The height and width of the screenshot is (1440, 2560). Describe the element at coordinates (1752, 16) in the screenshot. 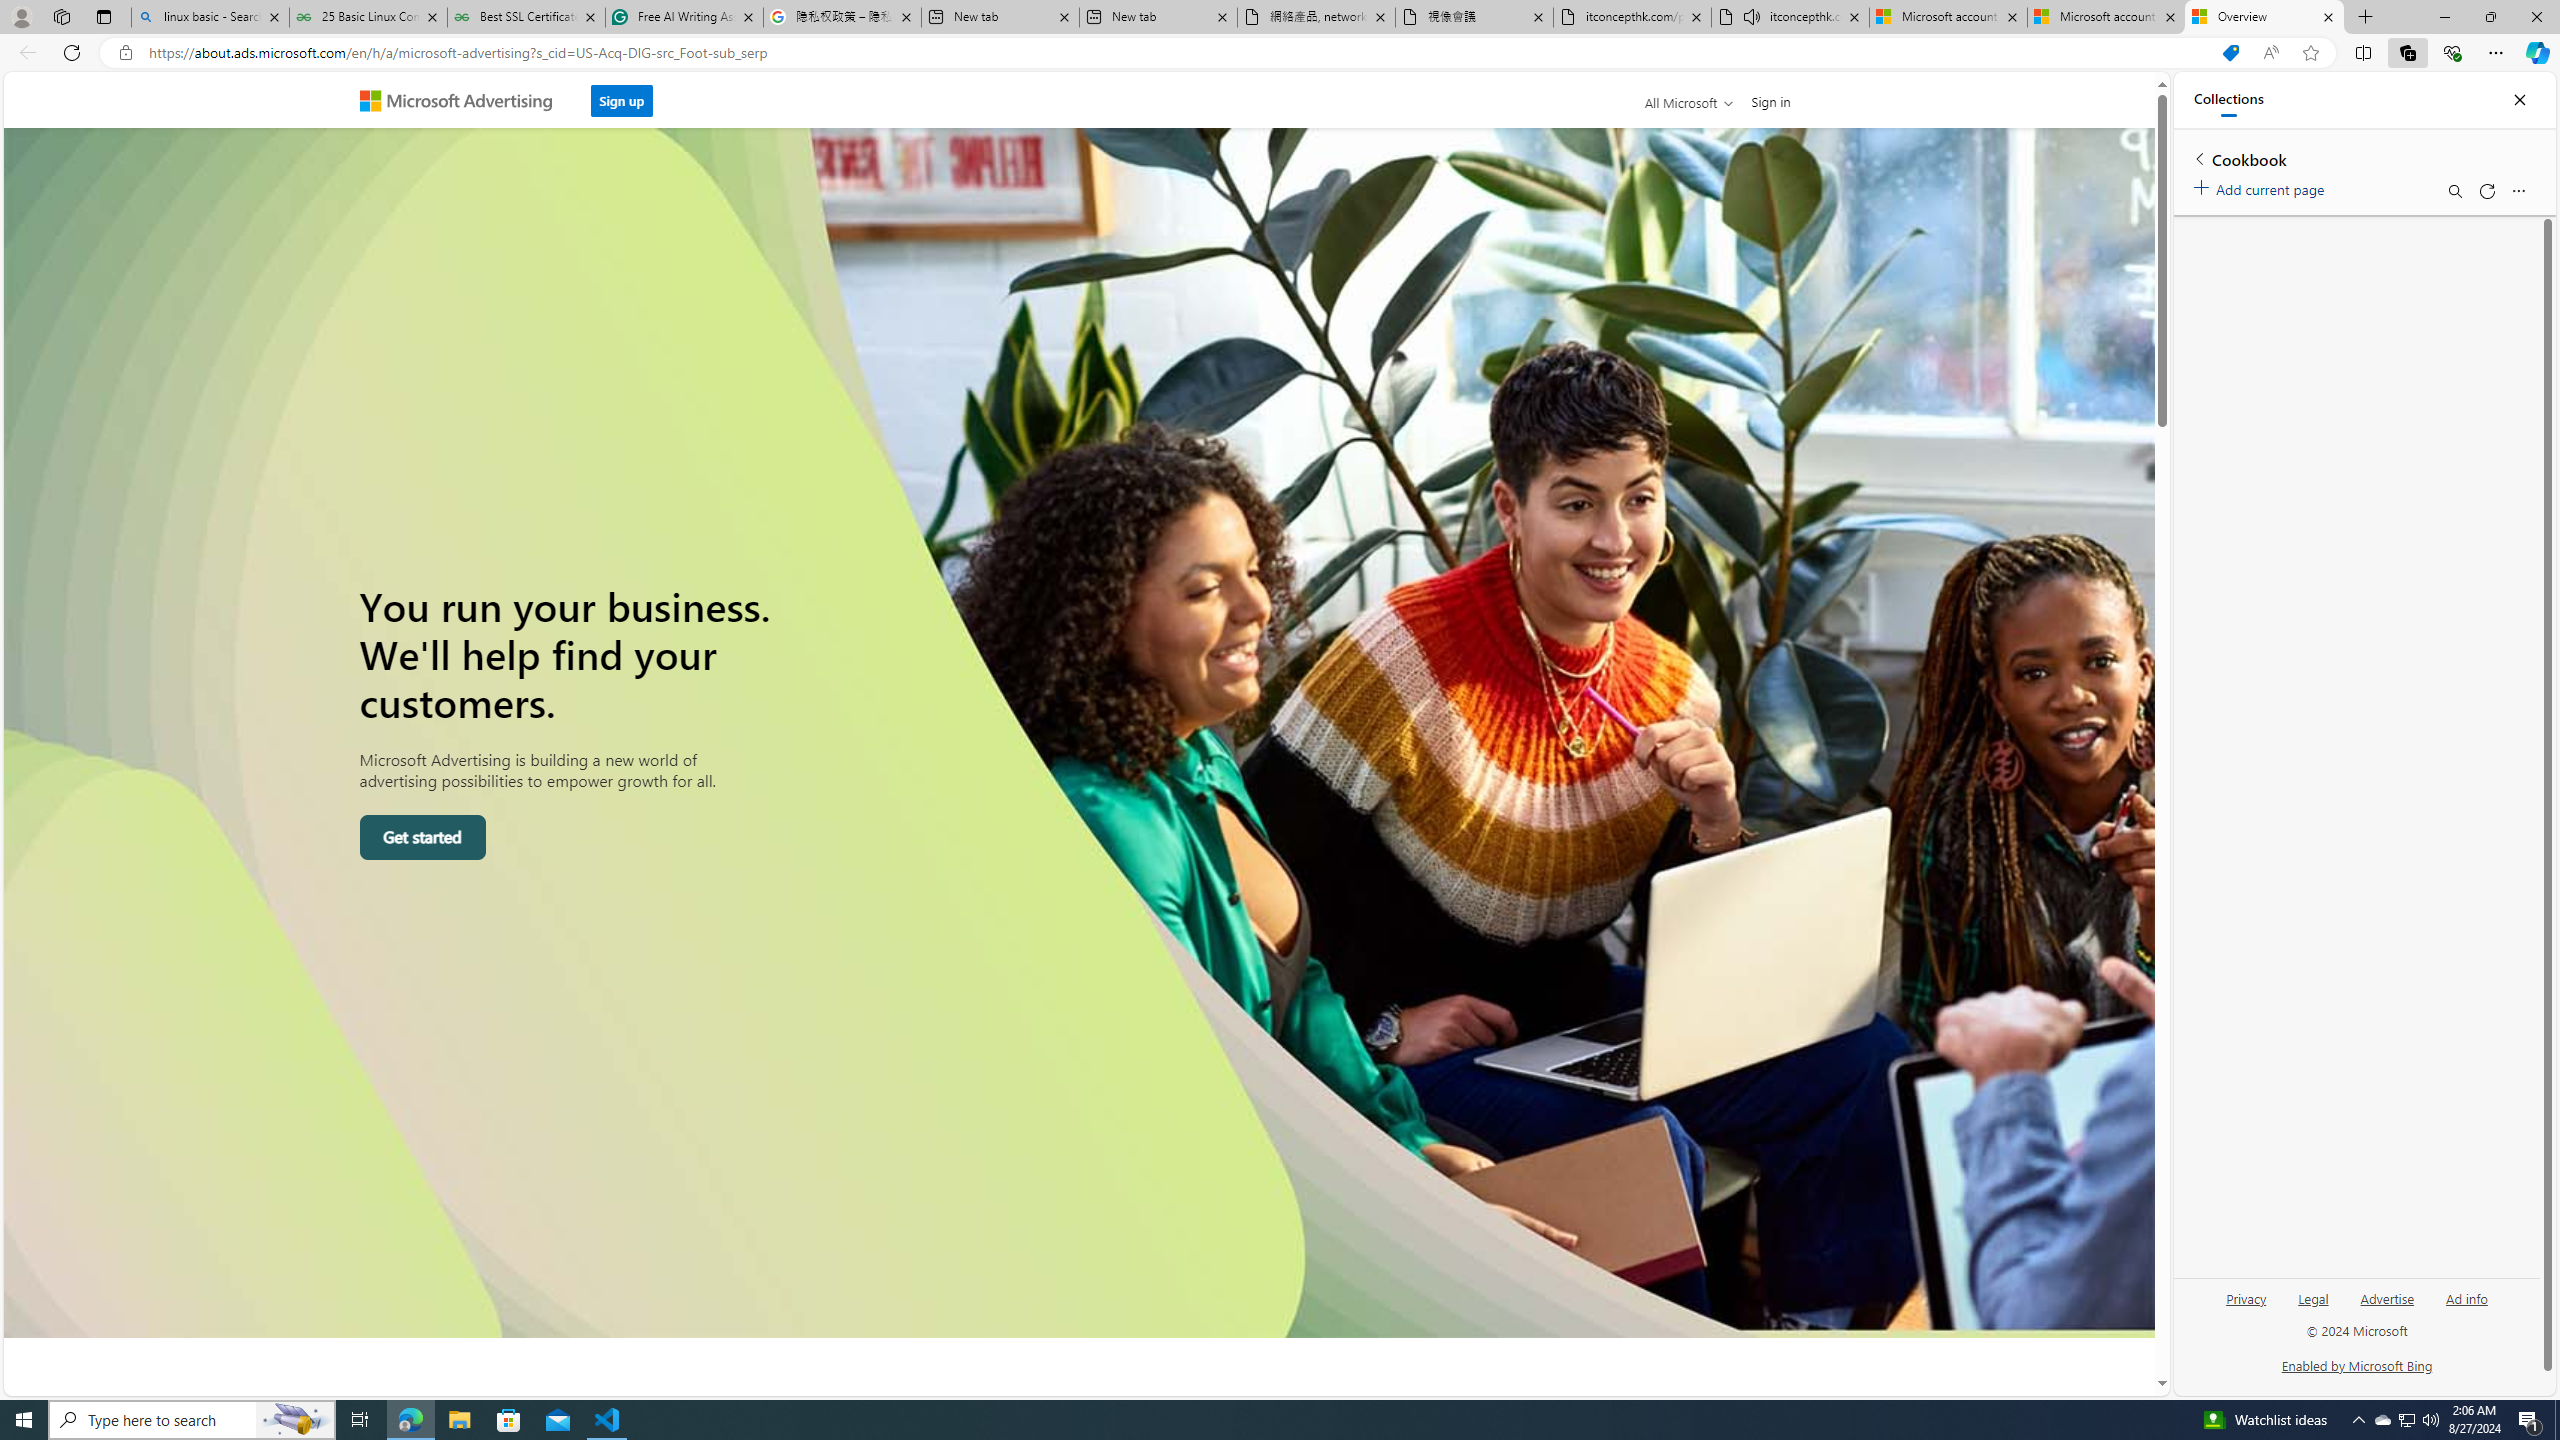

I see `Mute tab` at that location.